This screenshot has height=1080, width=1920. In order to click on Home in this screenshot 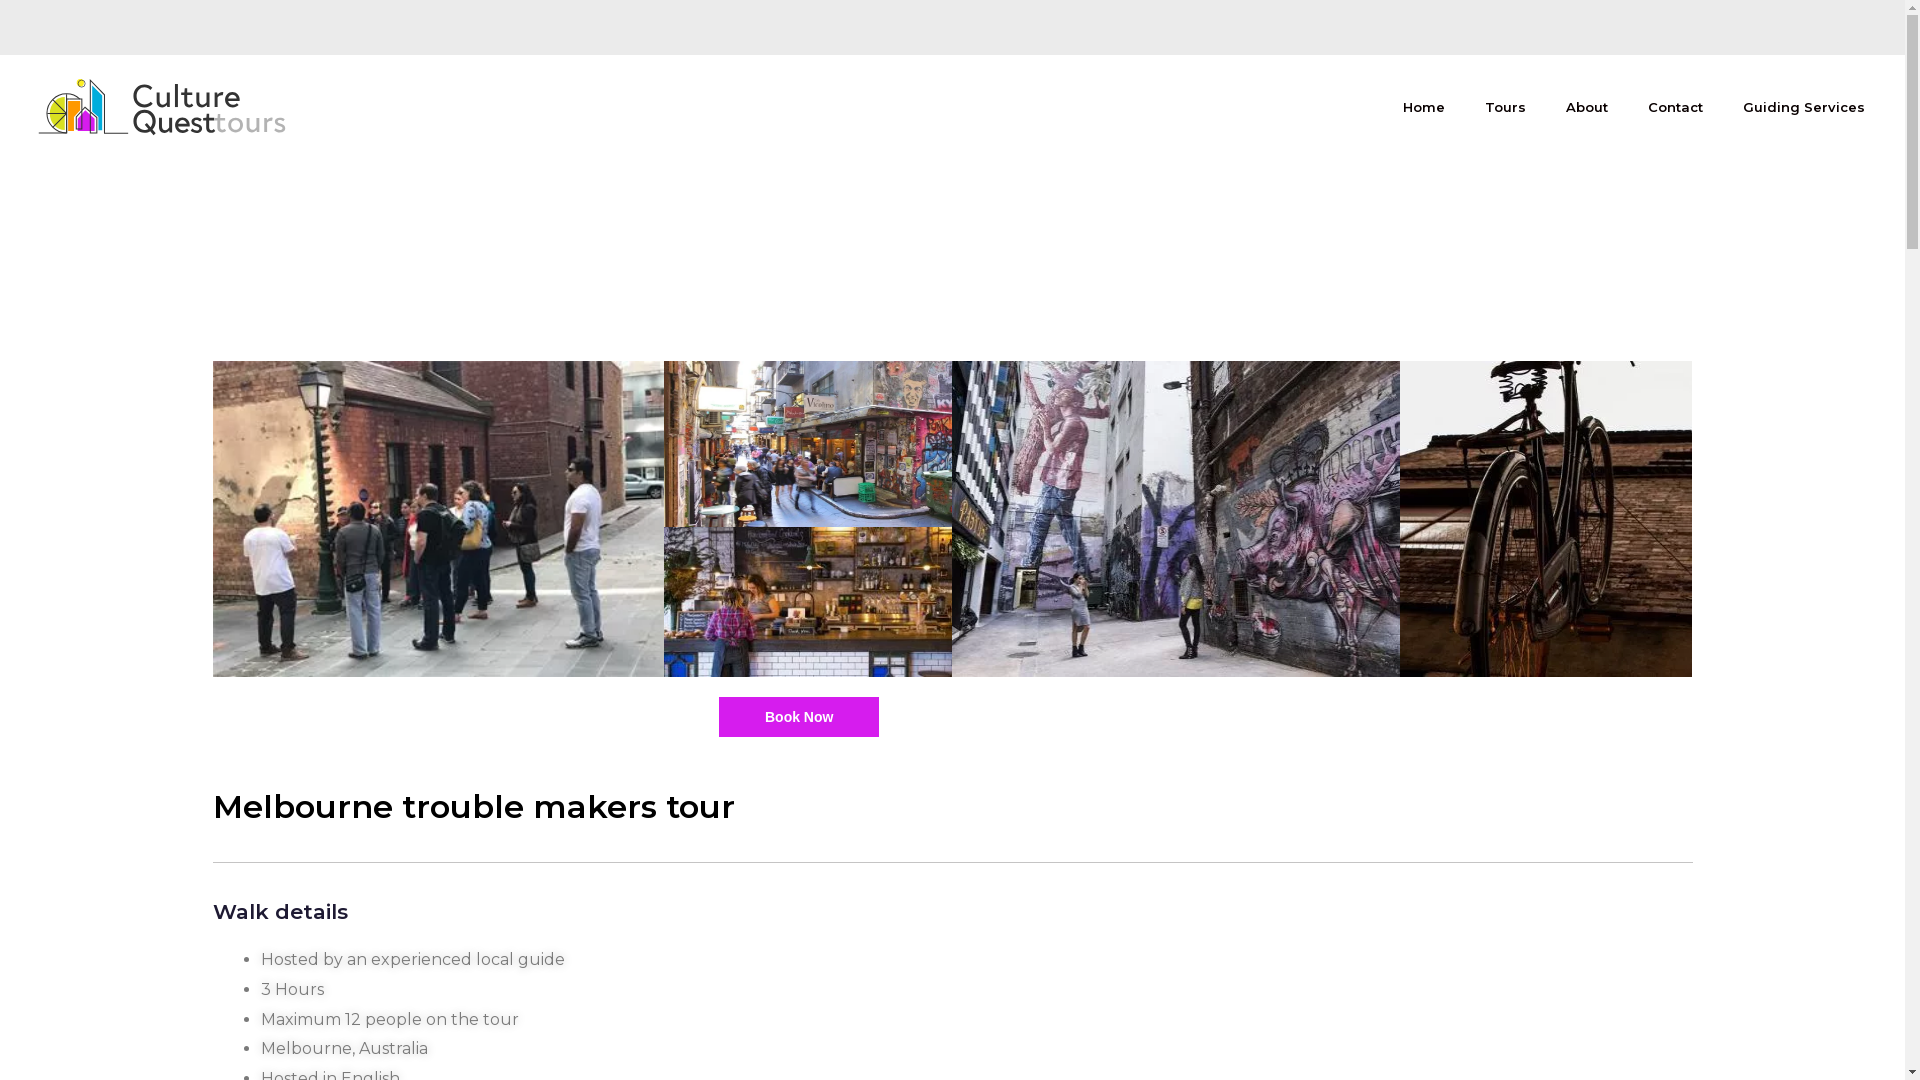, I will do `click(1424, 107)`.